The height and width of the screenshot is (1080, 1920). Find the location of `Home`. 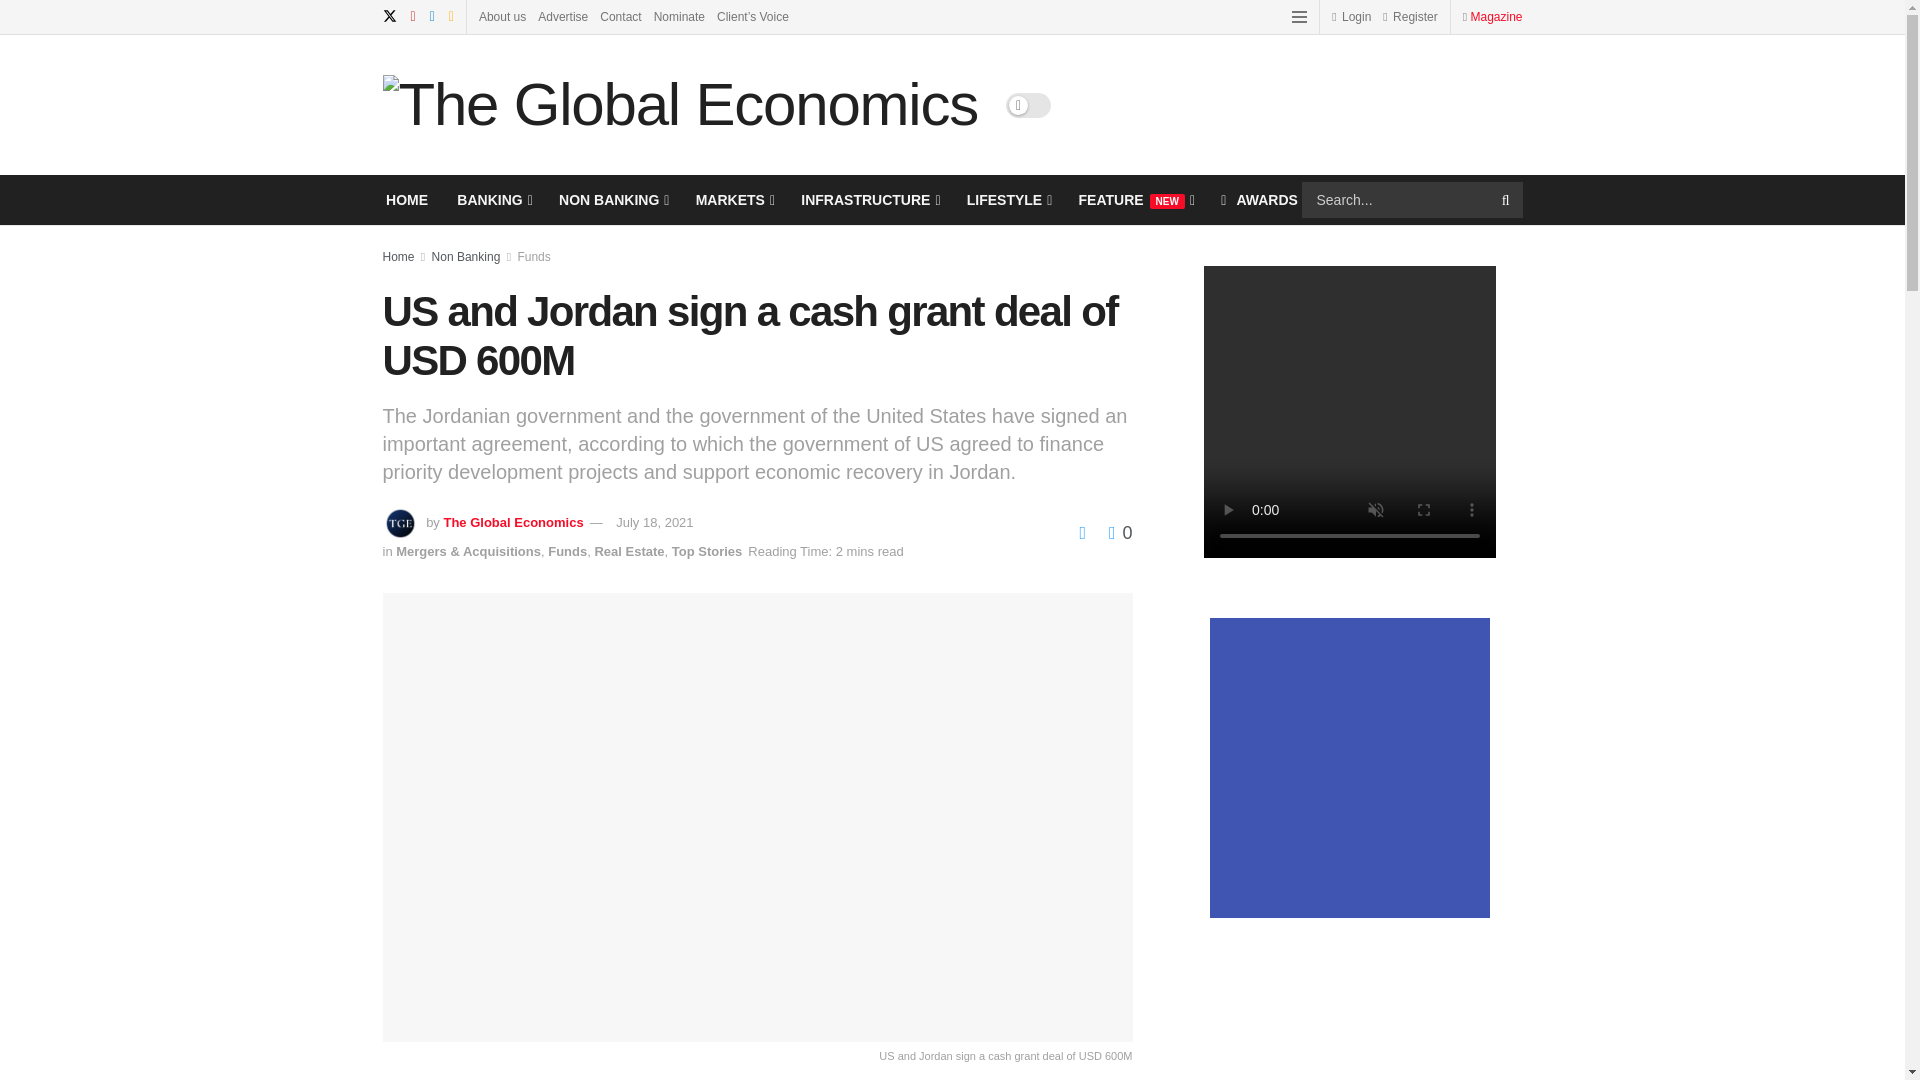

Home is located at coordinates (398, 256).